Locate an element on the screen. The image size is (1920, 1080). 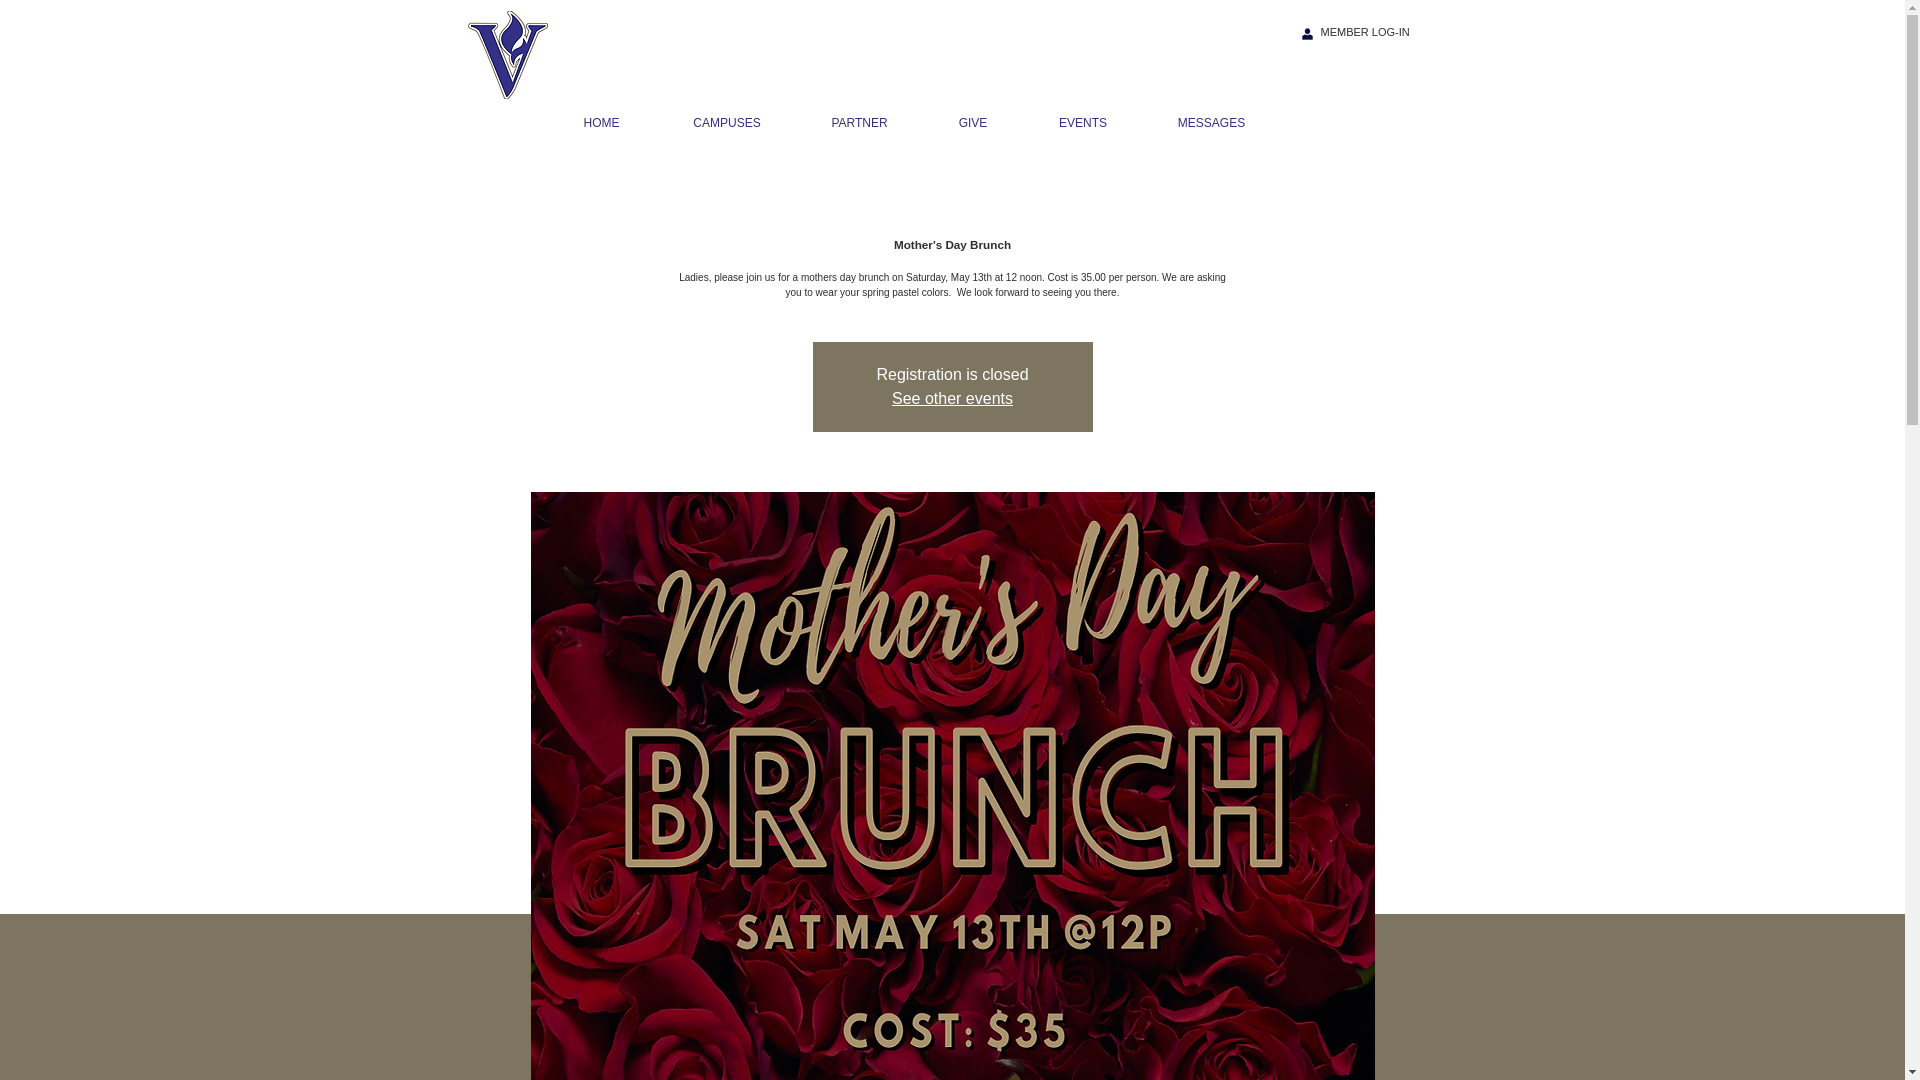
See other events is located at coordinates (952, 398).